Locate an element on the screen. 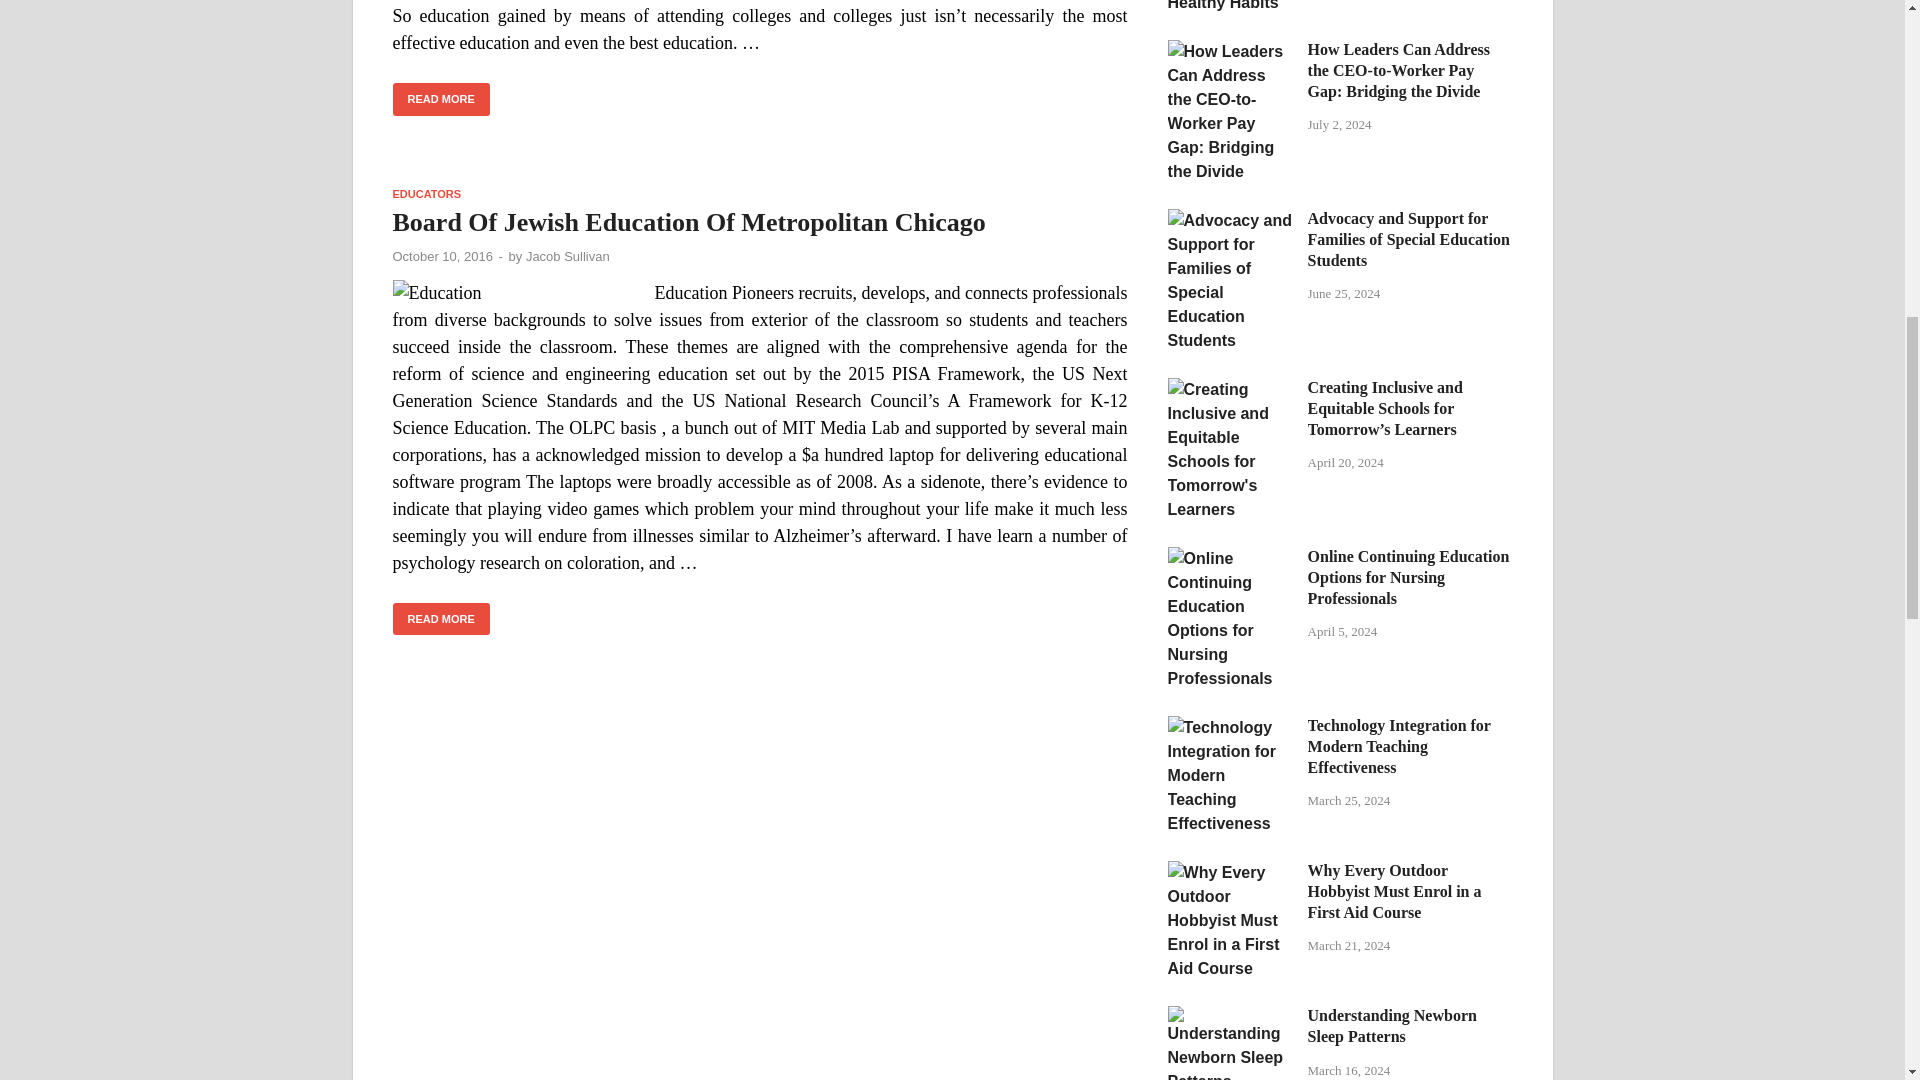  Understanding Newborn Sleep Patterns is located at coordinates (1230, 1017).